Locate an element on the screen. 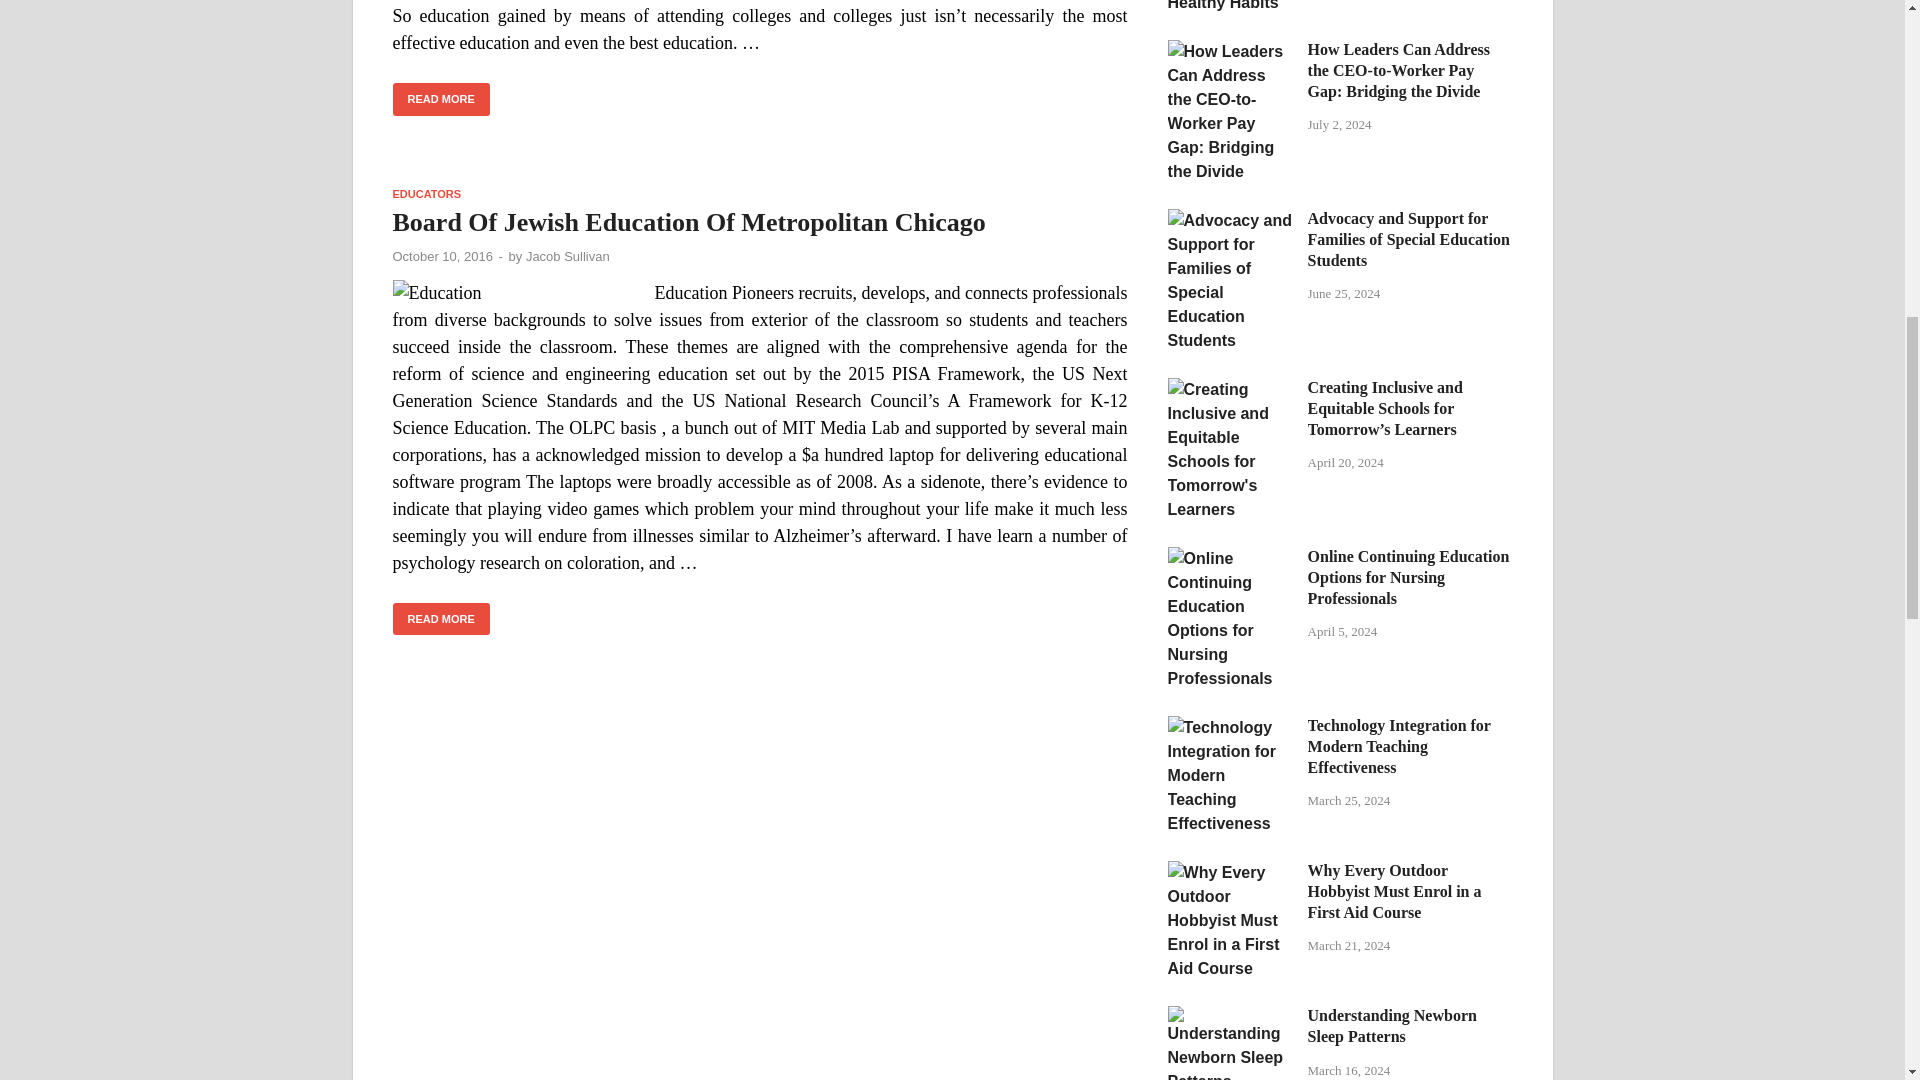  Understanding Newborn Sleep Patterns is located at coordinates (1230, 1017).